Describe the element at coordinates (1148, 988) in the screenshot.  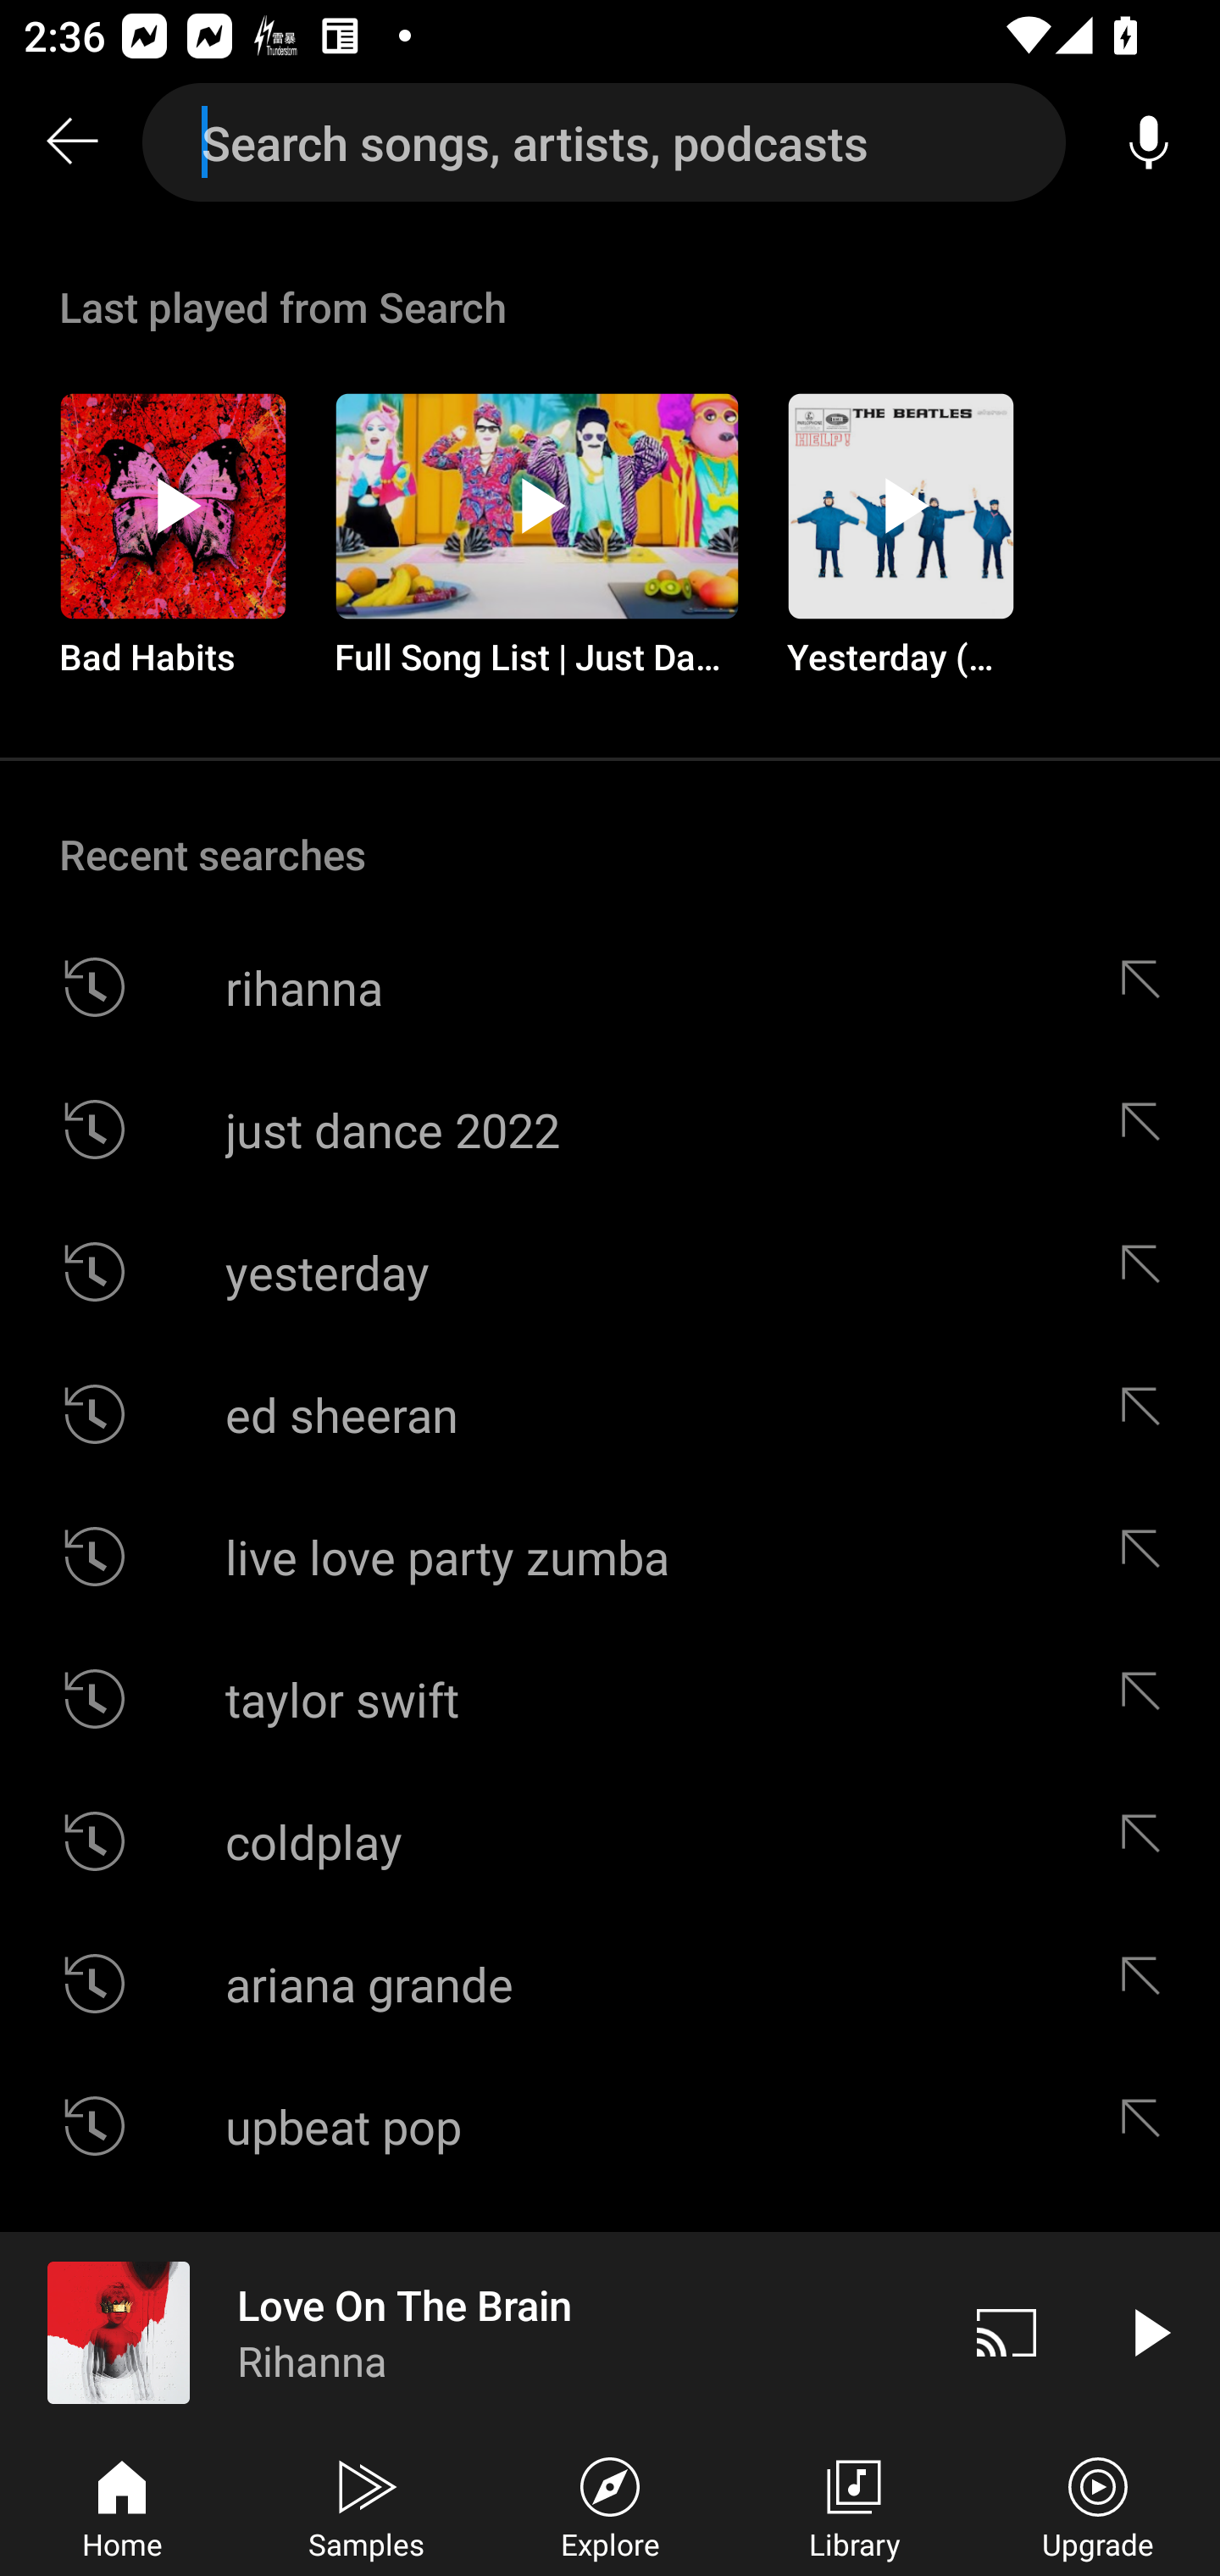
I see `Edit suggestion rihanna` at that location.